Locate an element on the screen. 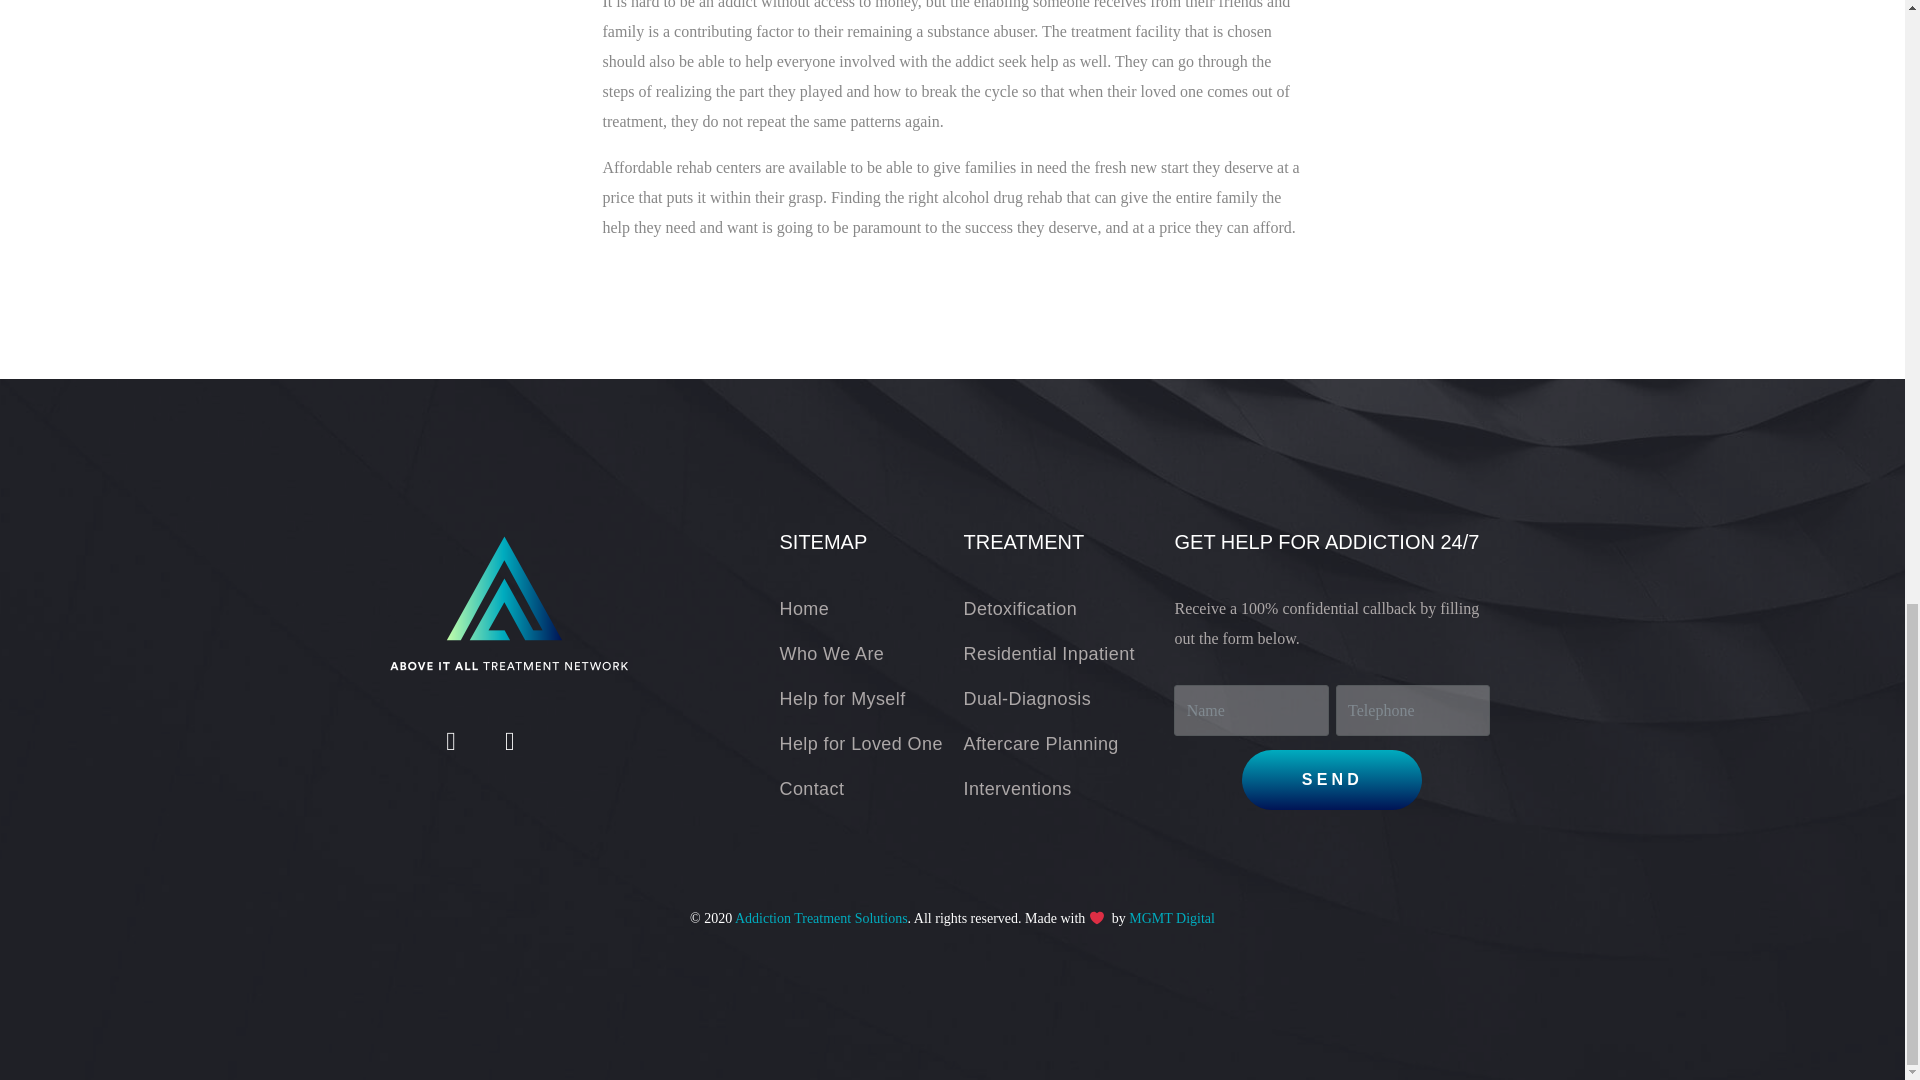  Who We Are is located at coordinates (871, 654).